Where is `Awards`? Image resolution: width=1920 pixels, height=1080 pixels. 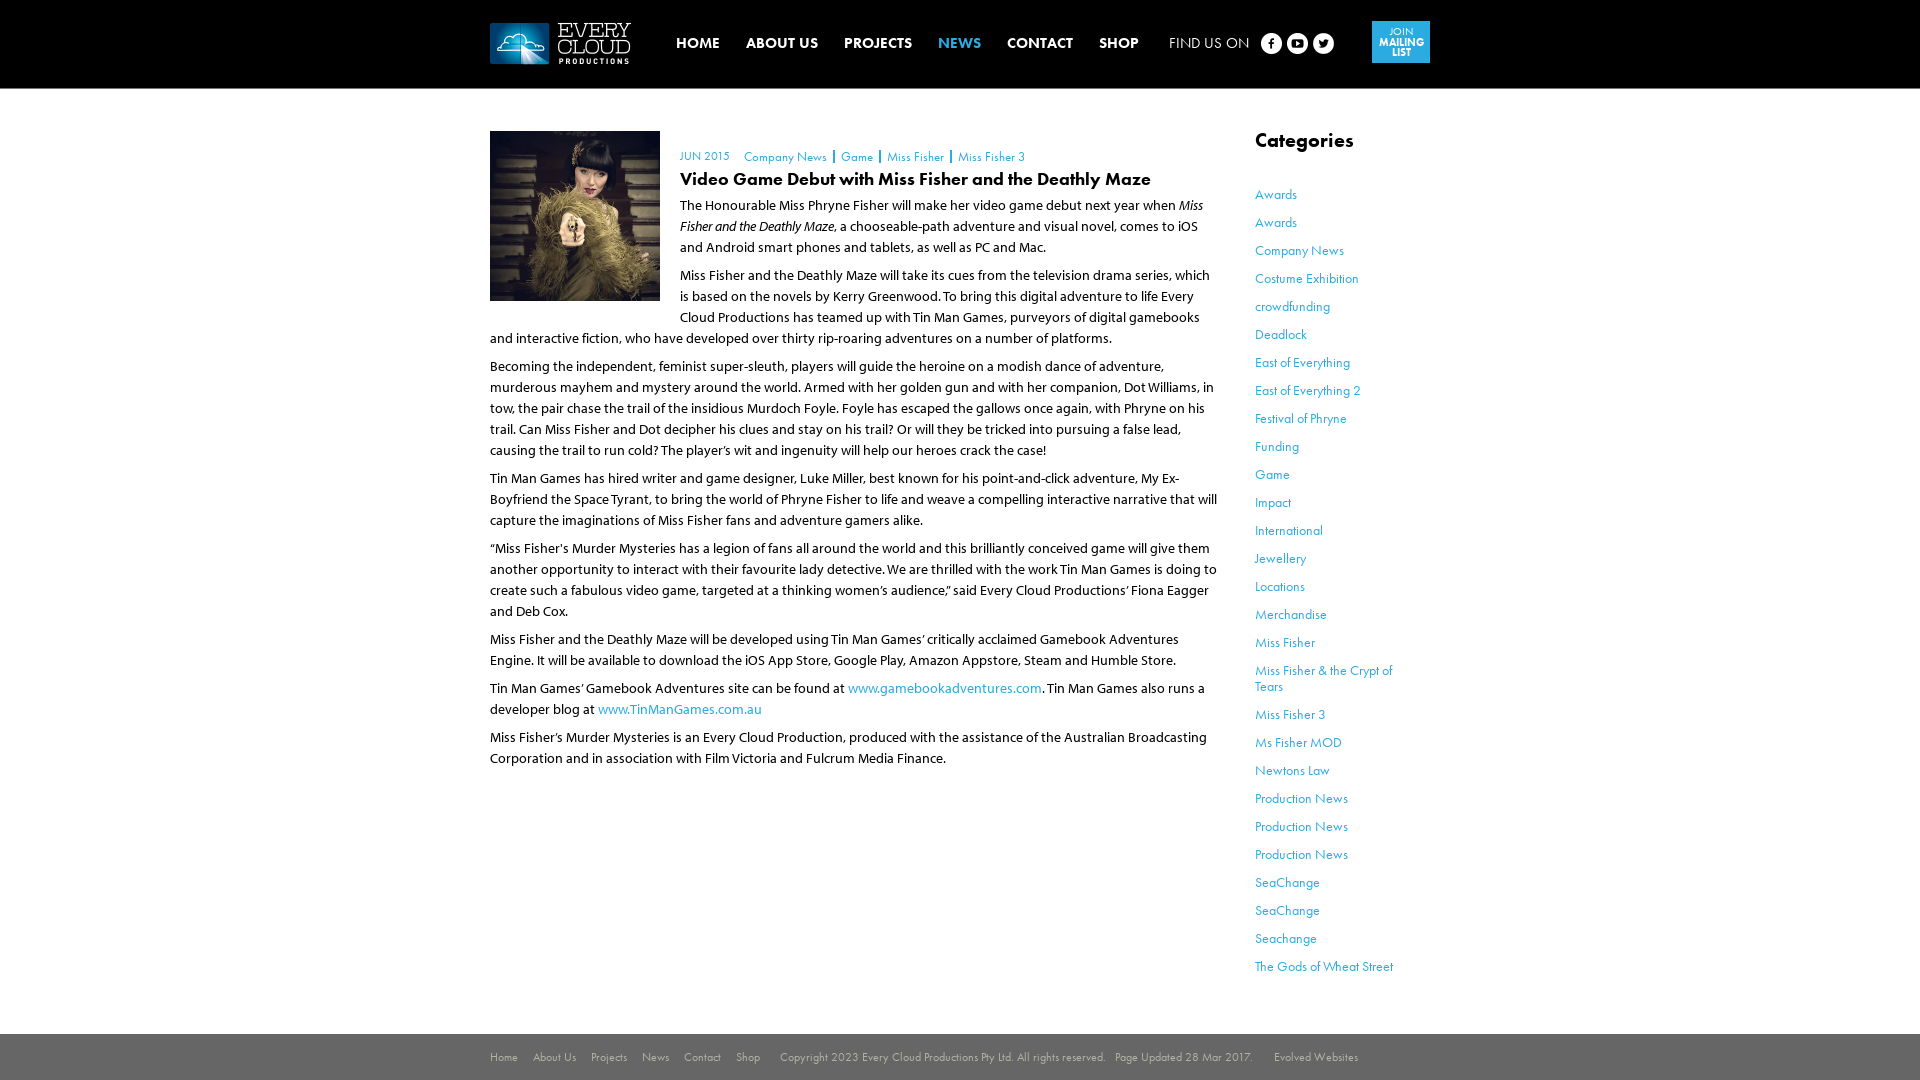 Awards is located at coordinates (1276, 194).